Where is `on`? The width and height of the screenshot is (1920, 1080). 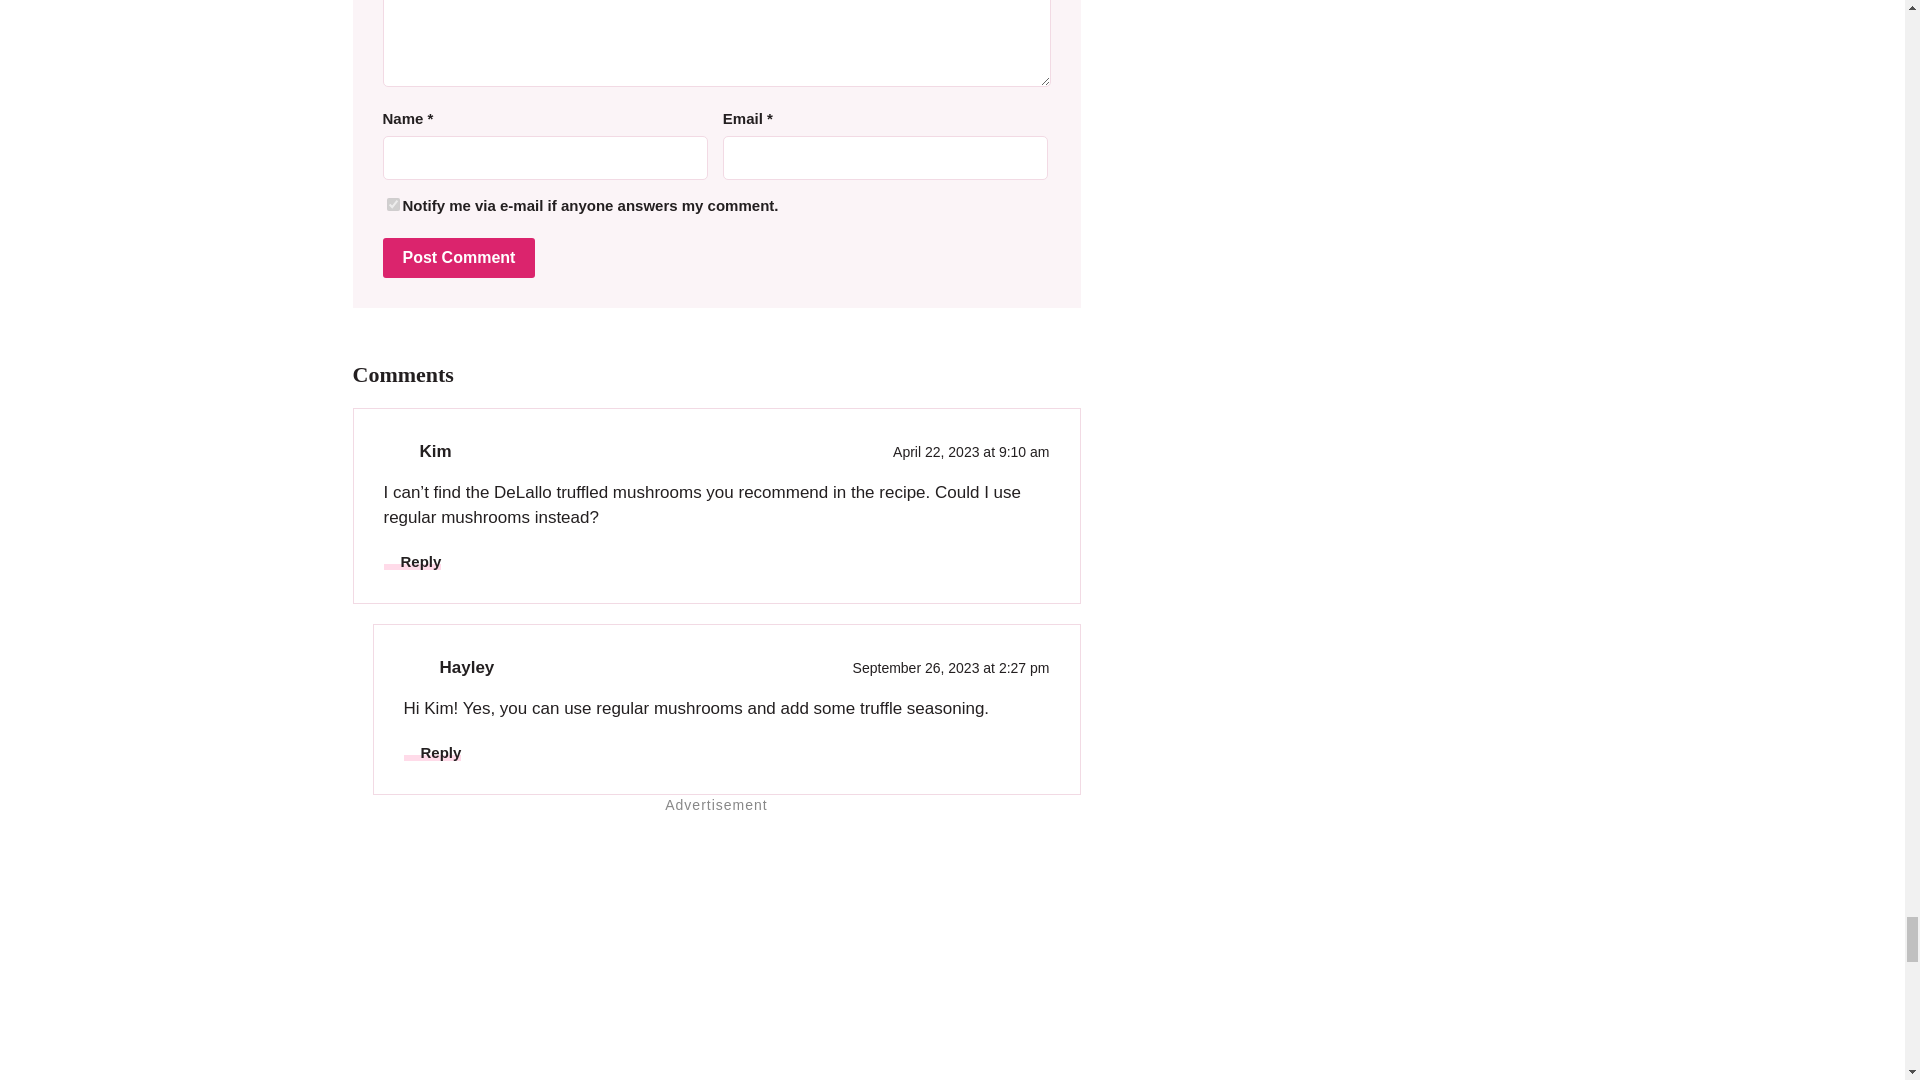
on is located at coordinates (392, 204).